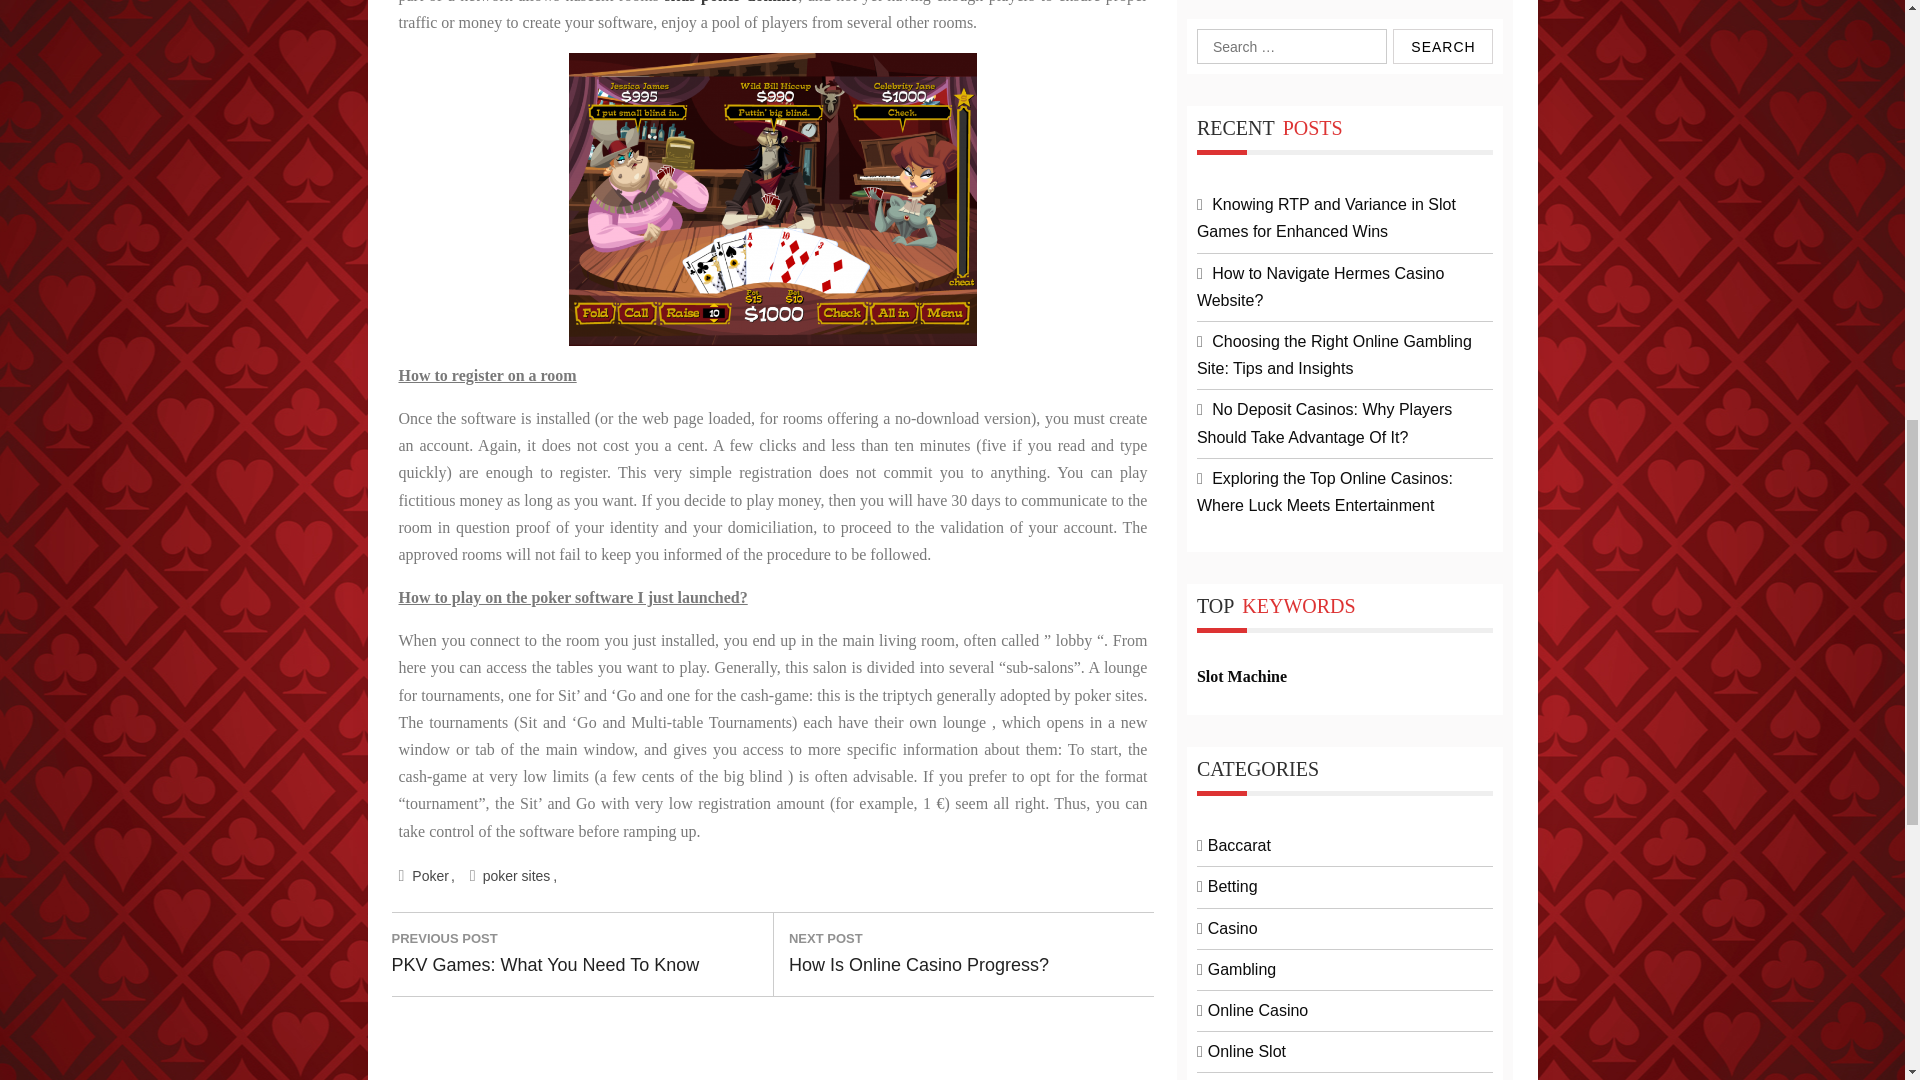  I want to click on situs poker domino, so click(731, 2).